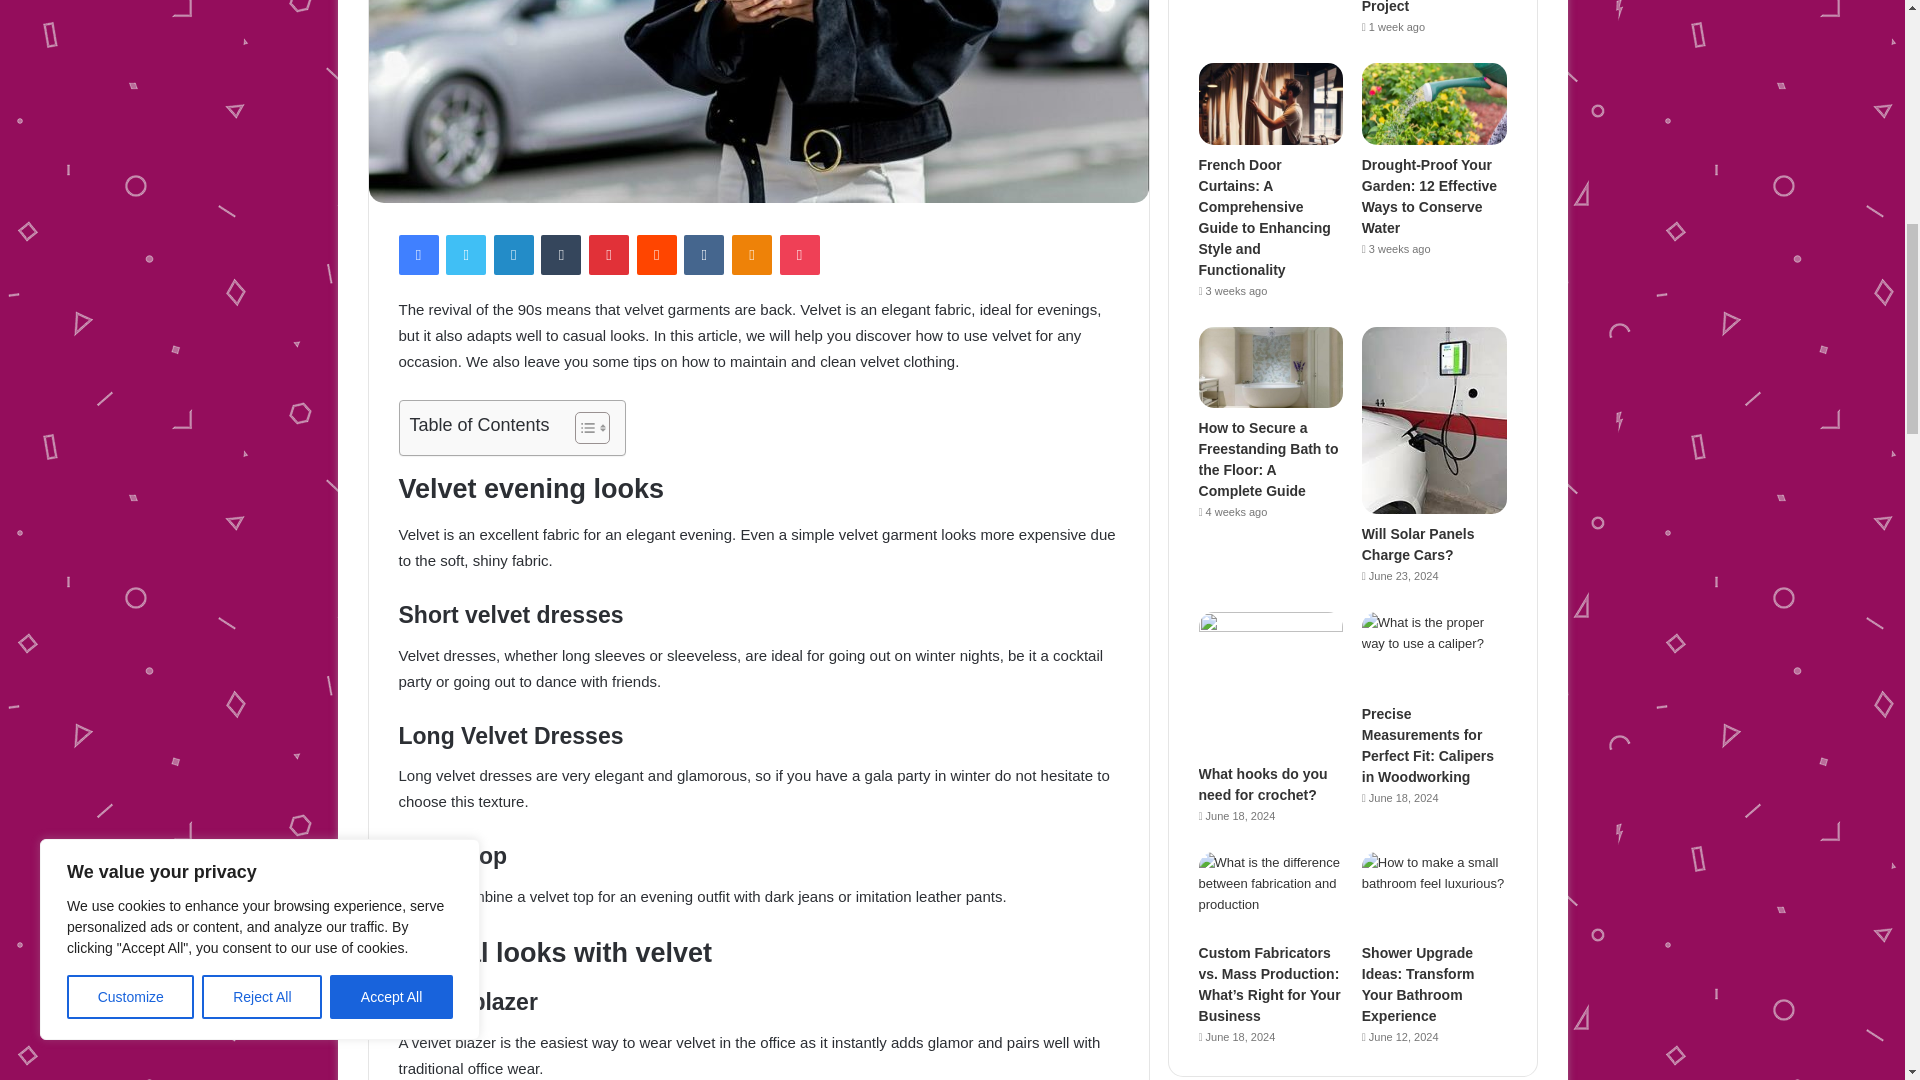 The height and width of the screenshot is (1080, 1920). Describe the element at coordinates (799, 255) in the screenshot. I see `Pocket` at that location.